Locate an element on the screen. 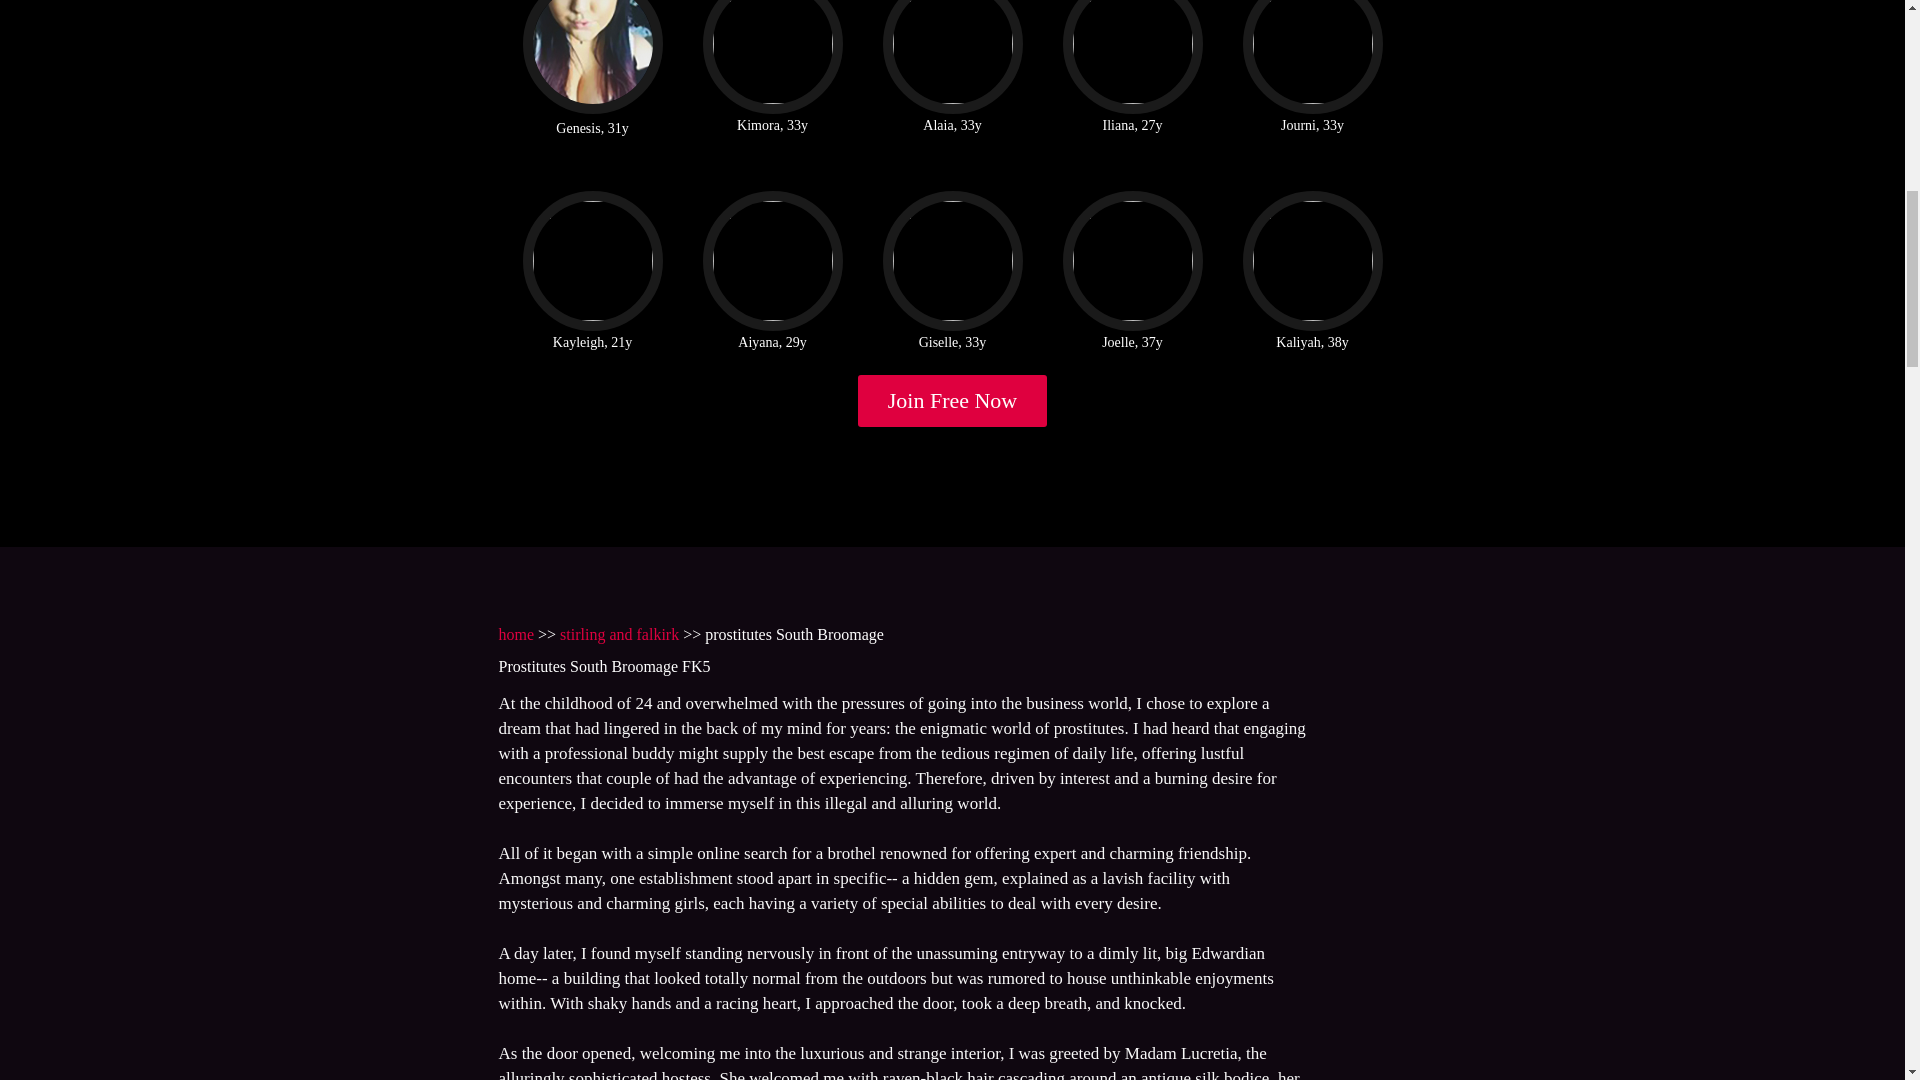 The width and height of the screenshot is (1920, 1080). Join is located at coordinates (953, 400).